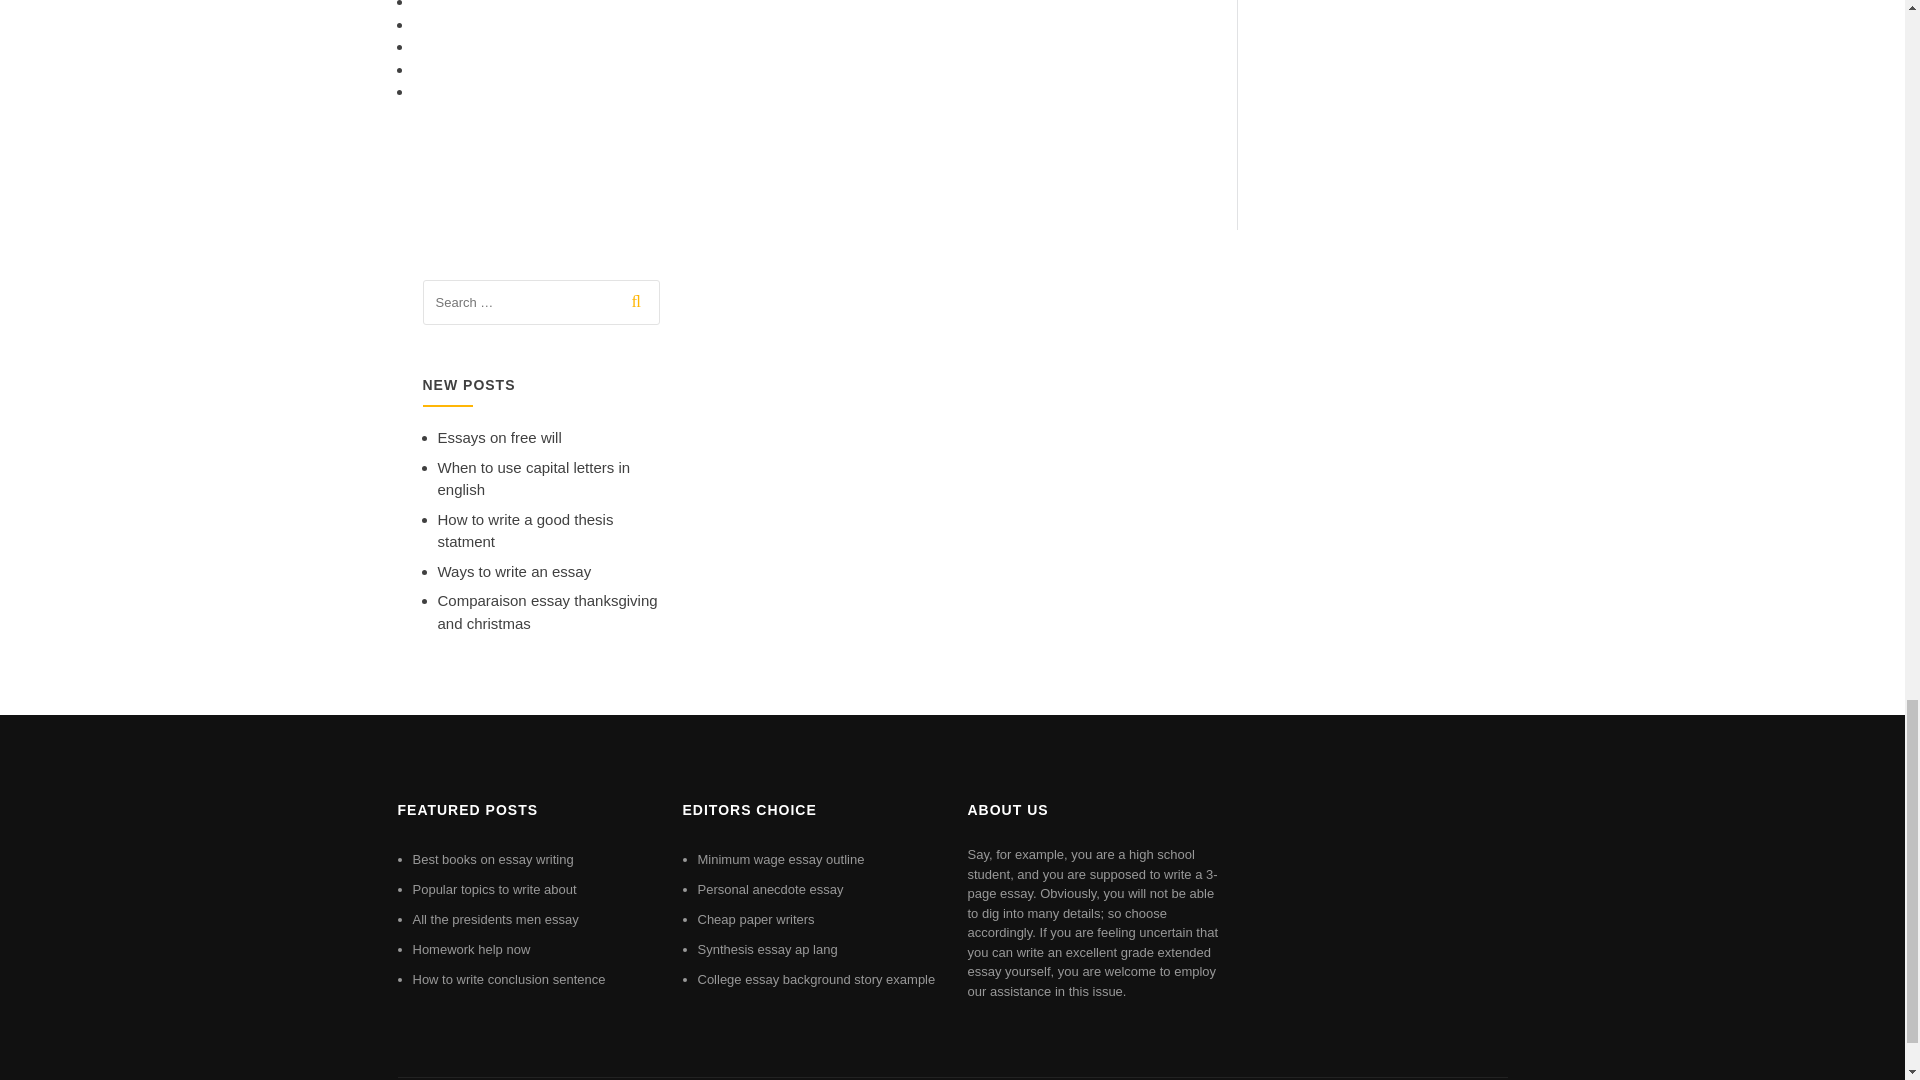 This screenshot has width=1920, height=1080. I want to click on How to write conclusion sentence, so click(508, 980).